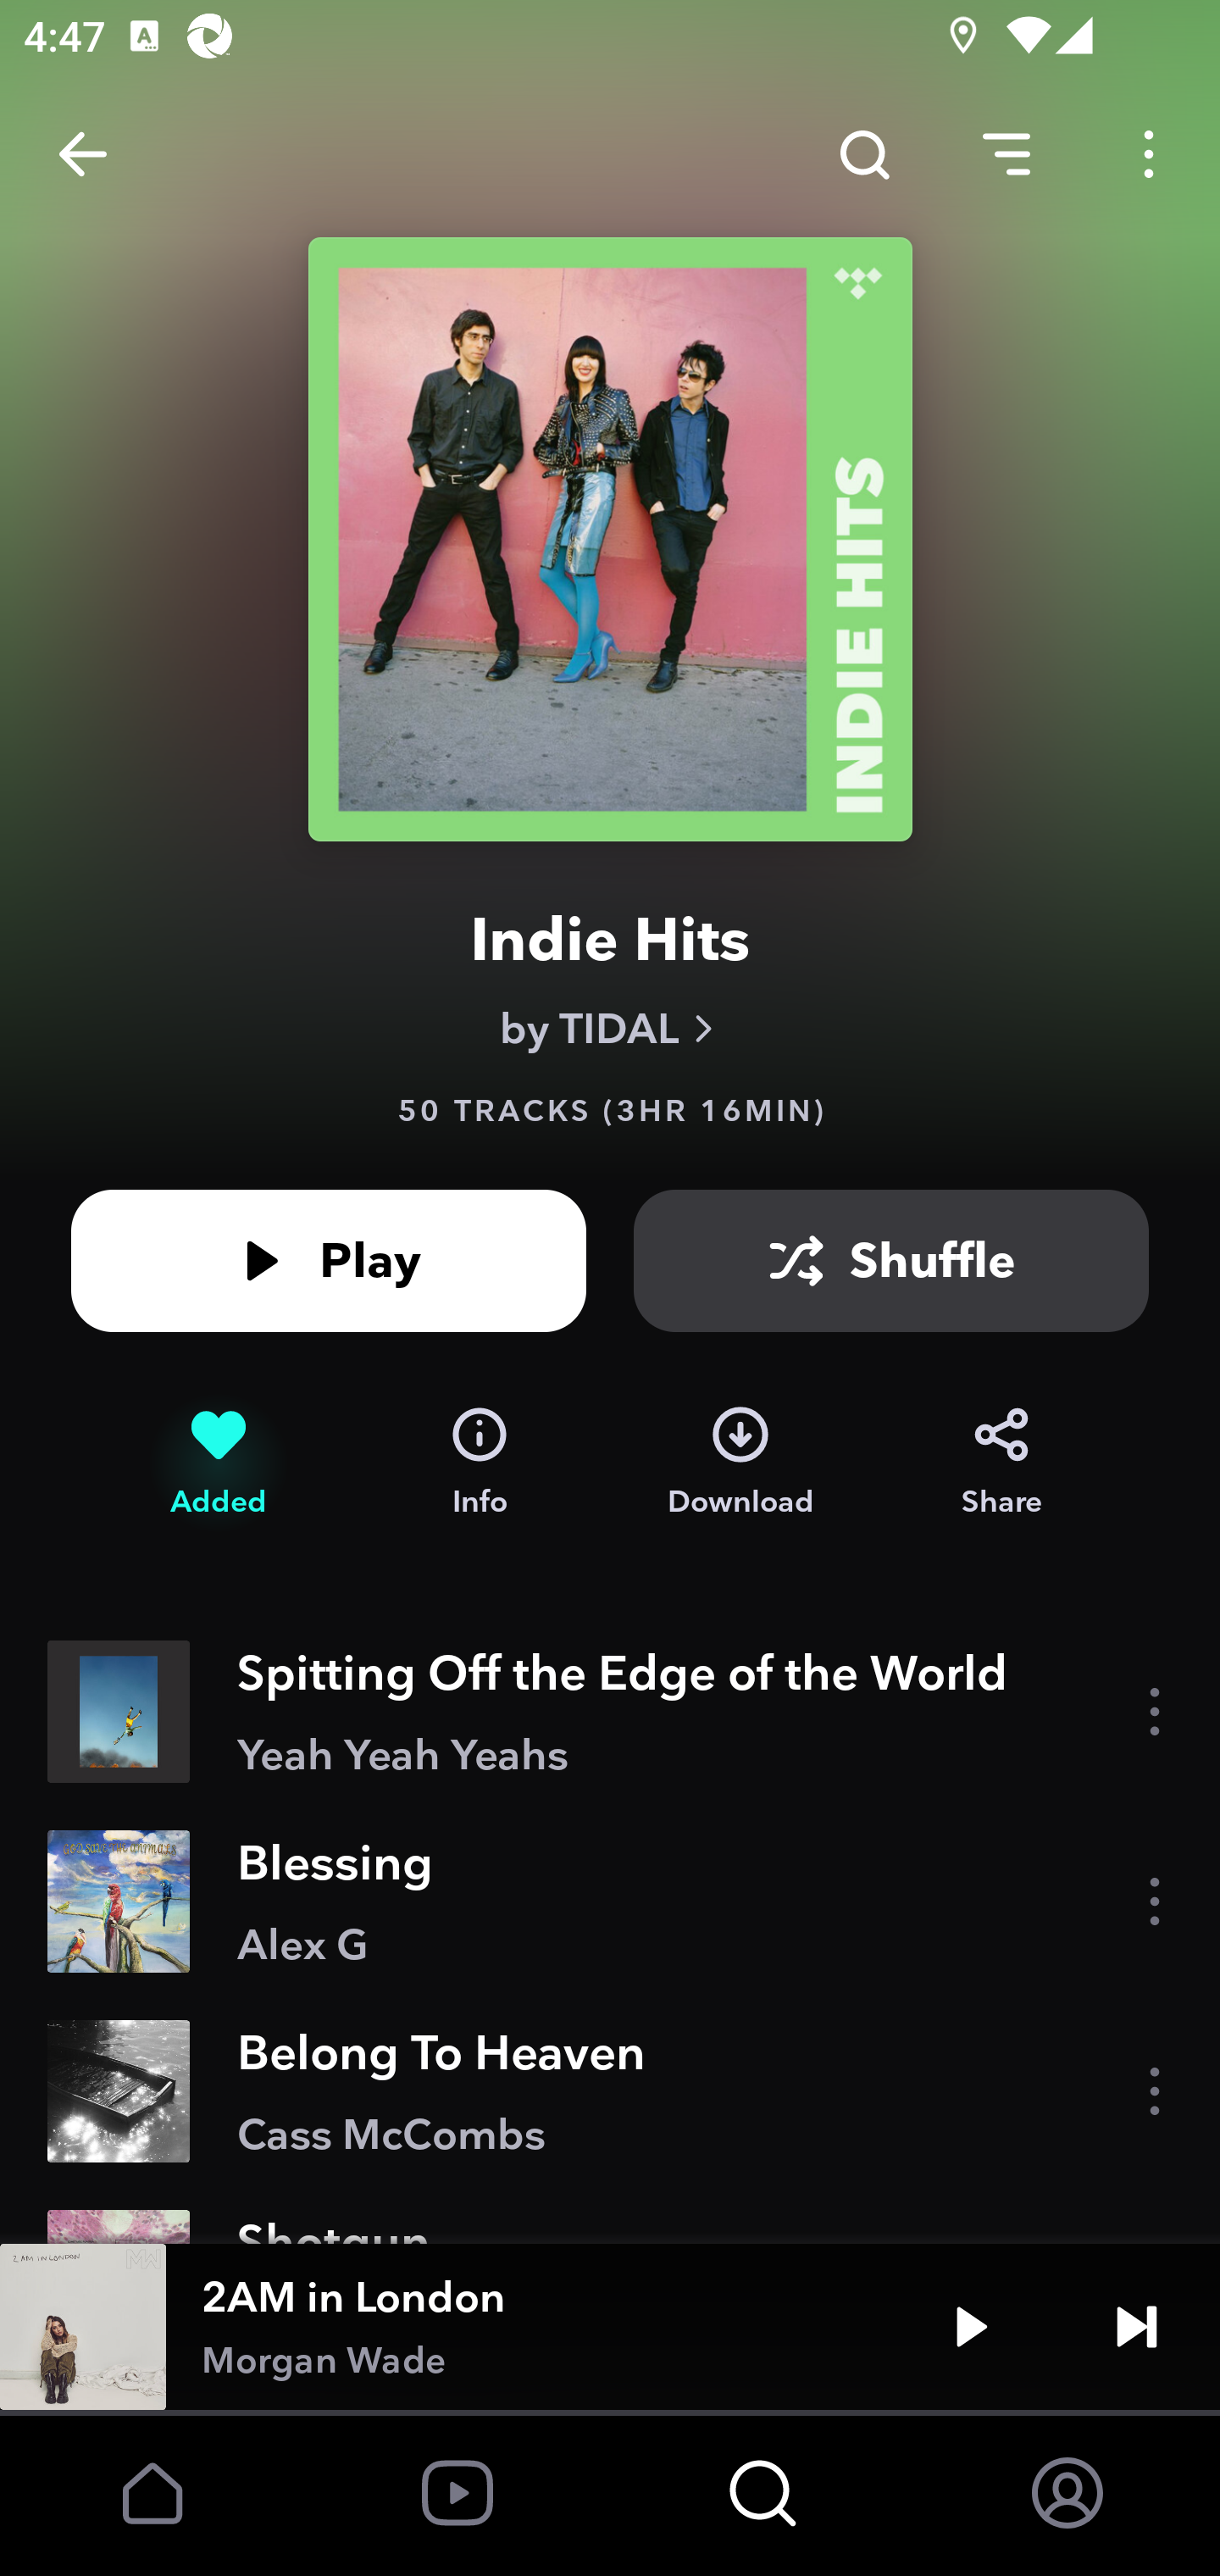  Describe the element at coordinates (740, 1463) in the screenshot. I see `Download` at that location.